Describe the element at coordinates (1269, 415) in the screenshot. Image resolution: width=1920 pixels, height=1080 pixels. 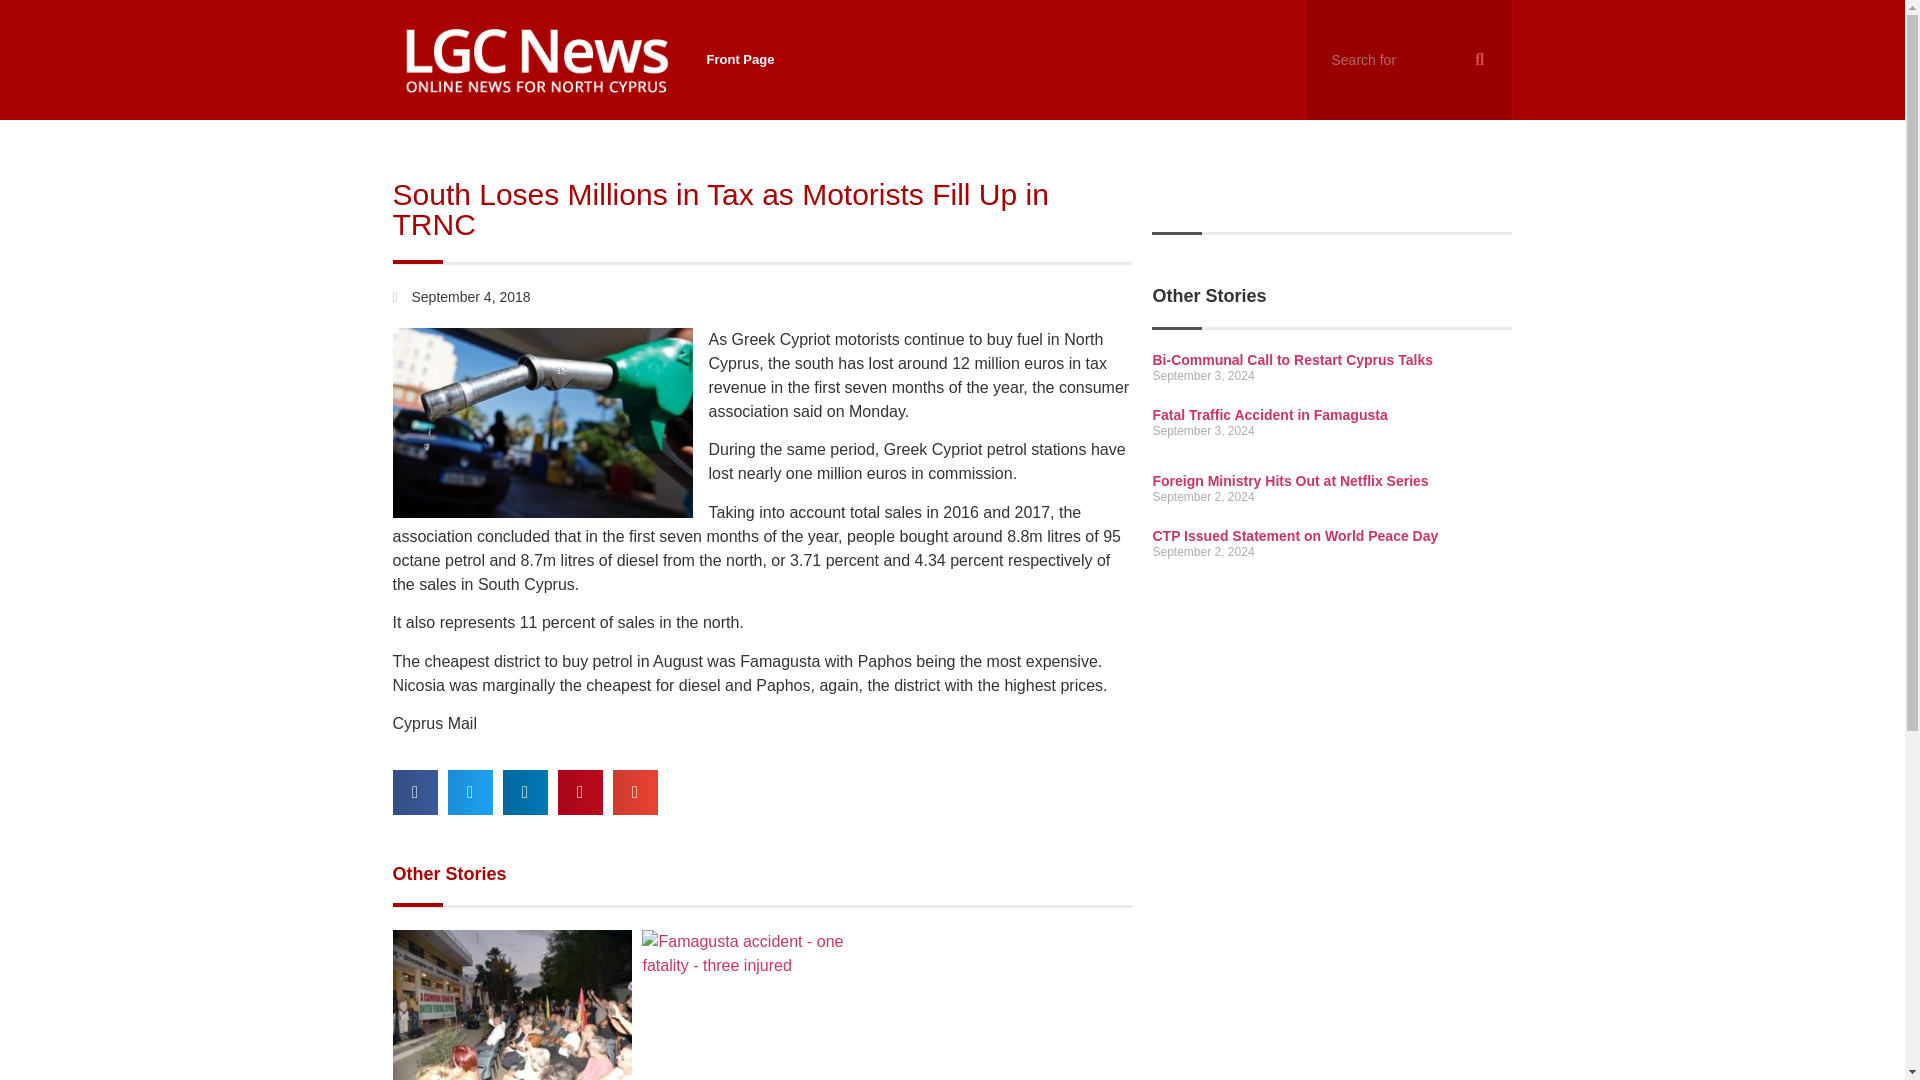
I see `Fatal Traffic Accident in Famagusta` at that location.